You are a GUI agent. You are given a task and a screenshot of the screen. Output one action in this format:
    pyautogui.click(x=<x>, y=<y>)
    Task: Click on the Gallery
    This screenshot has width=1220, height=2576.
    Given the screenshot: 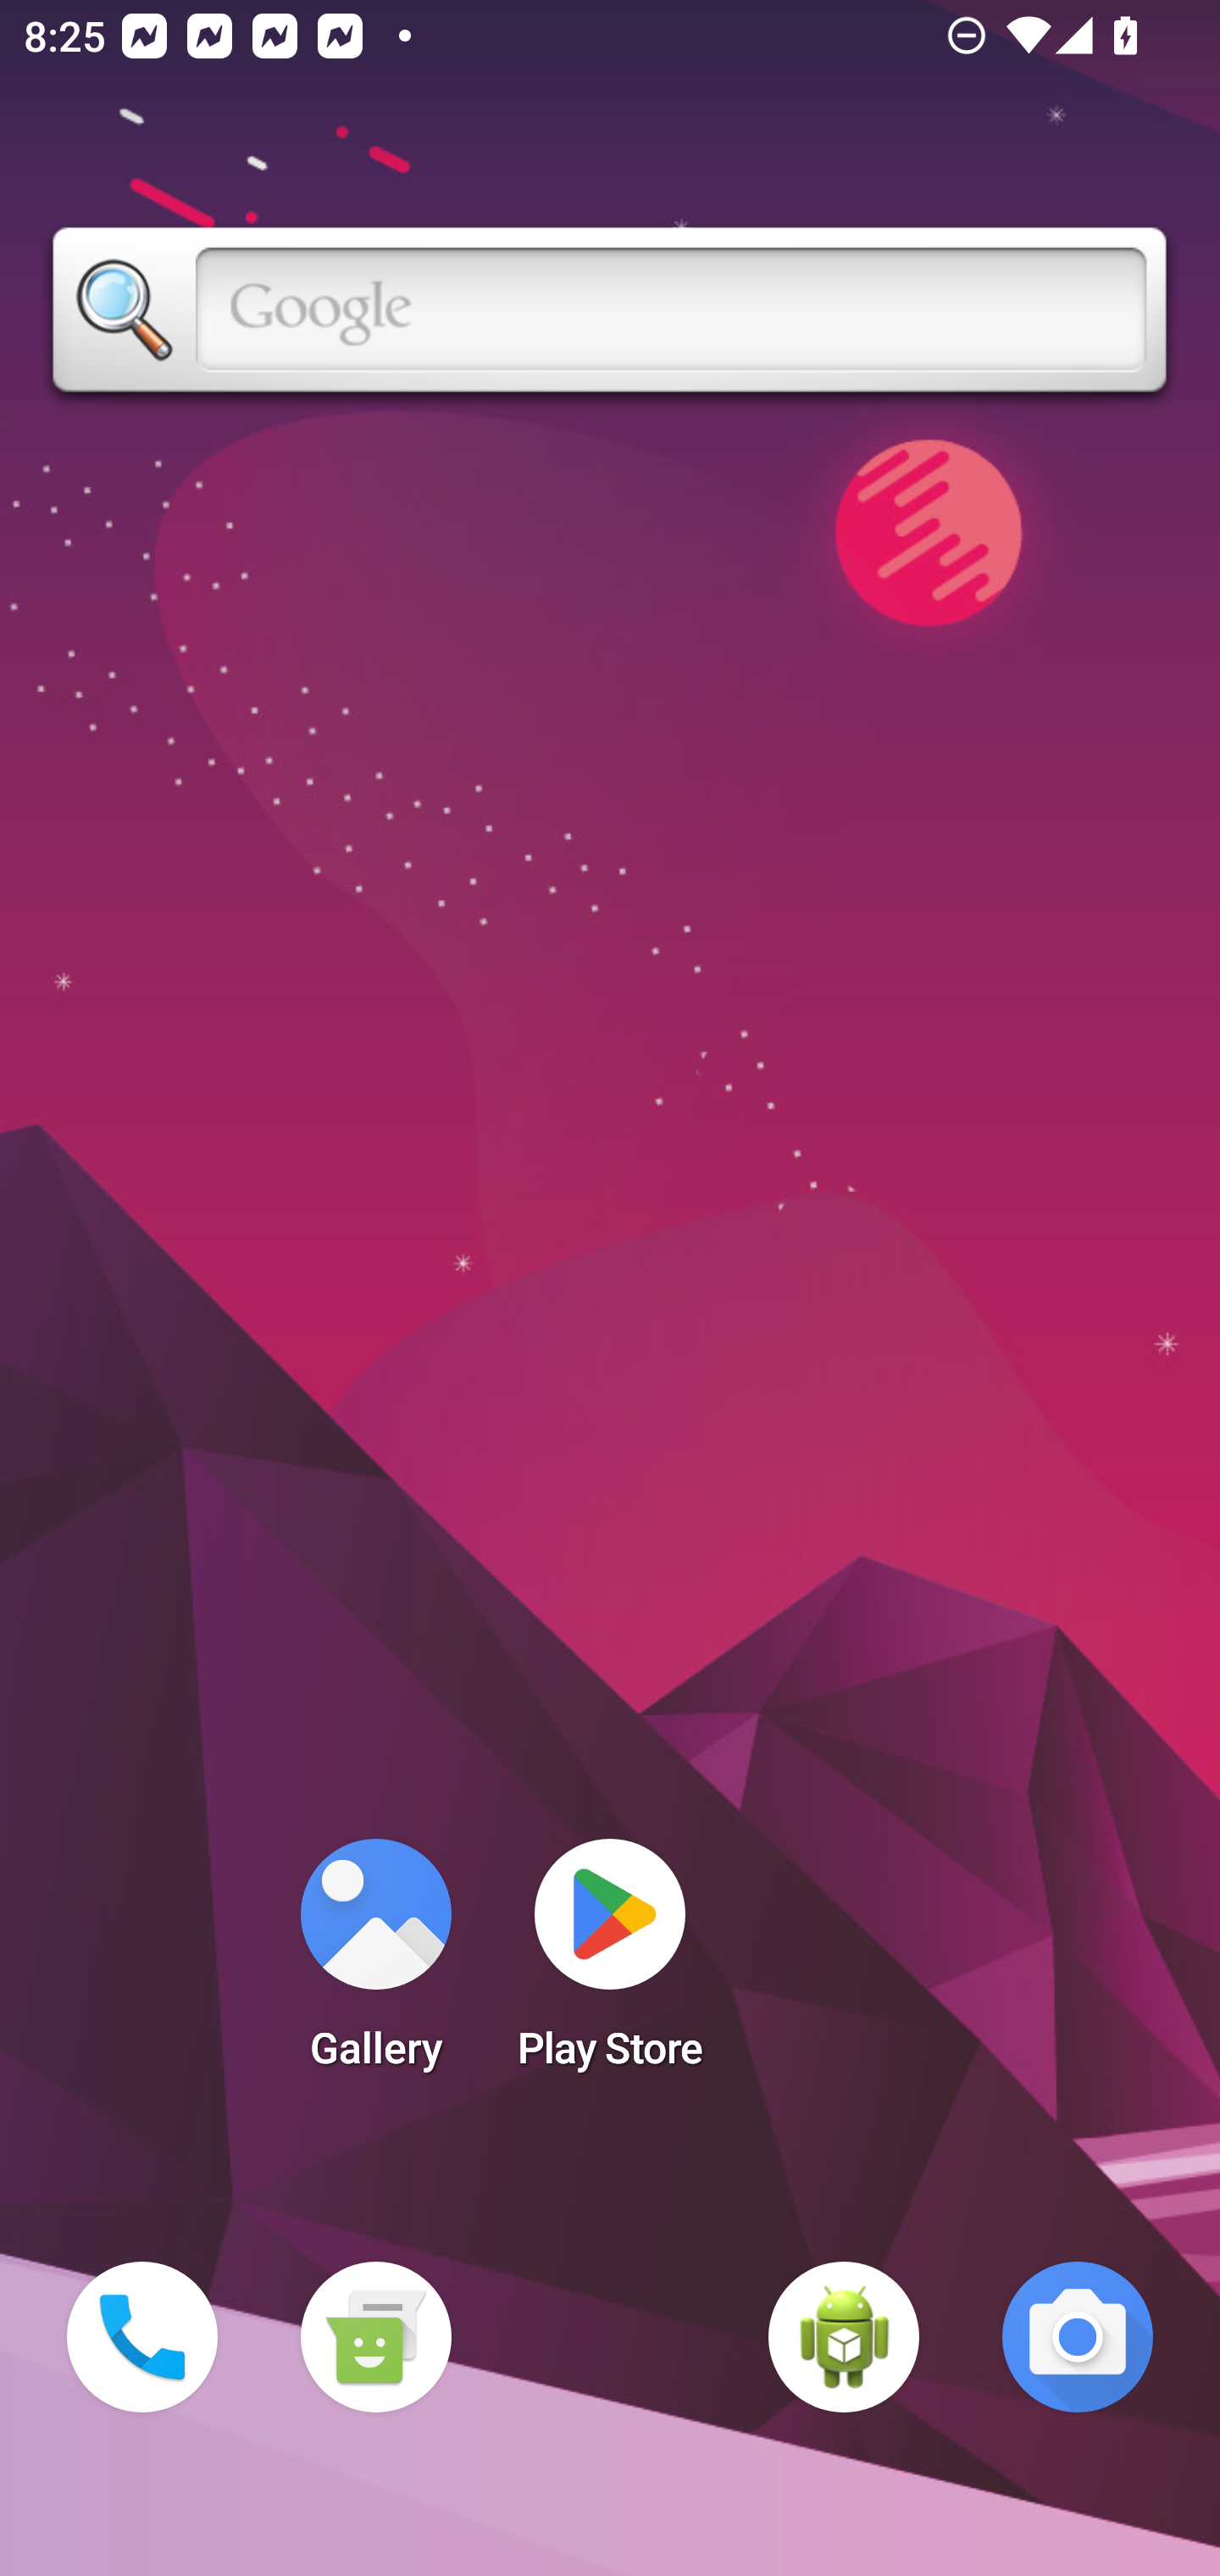 What is the action you would take?
    pyautogui.click(x=375, y=1964)
    